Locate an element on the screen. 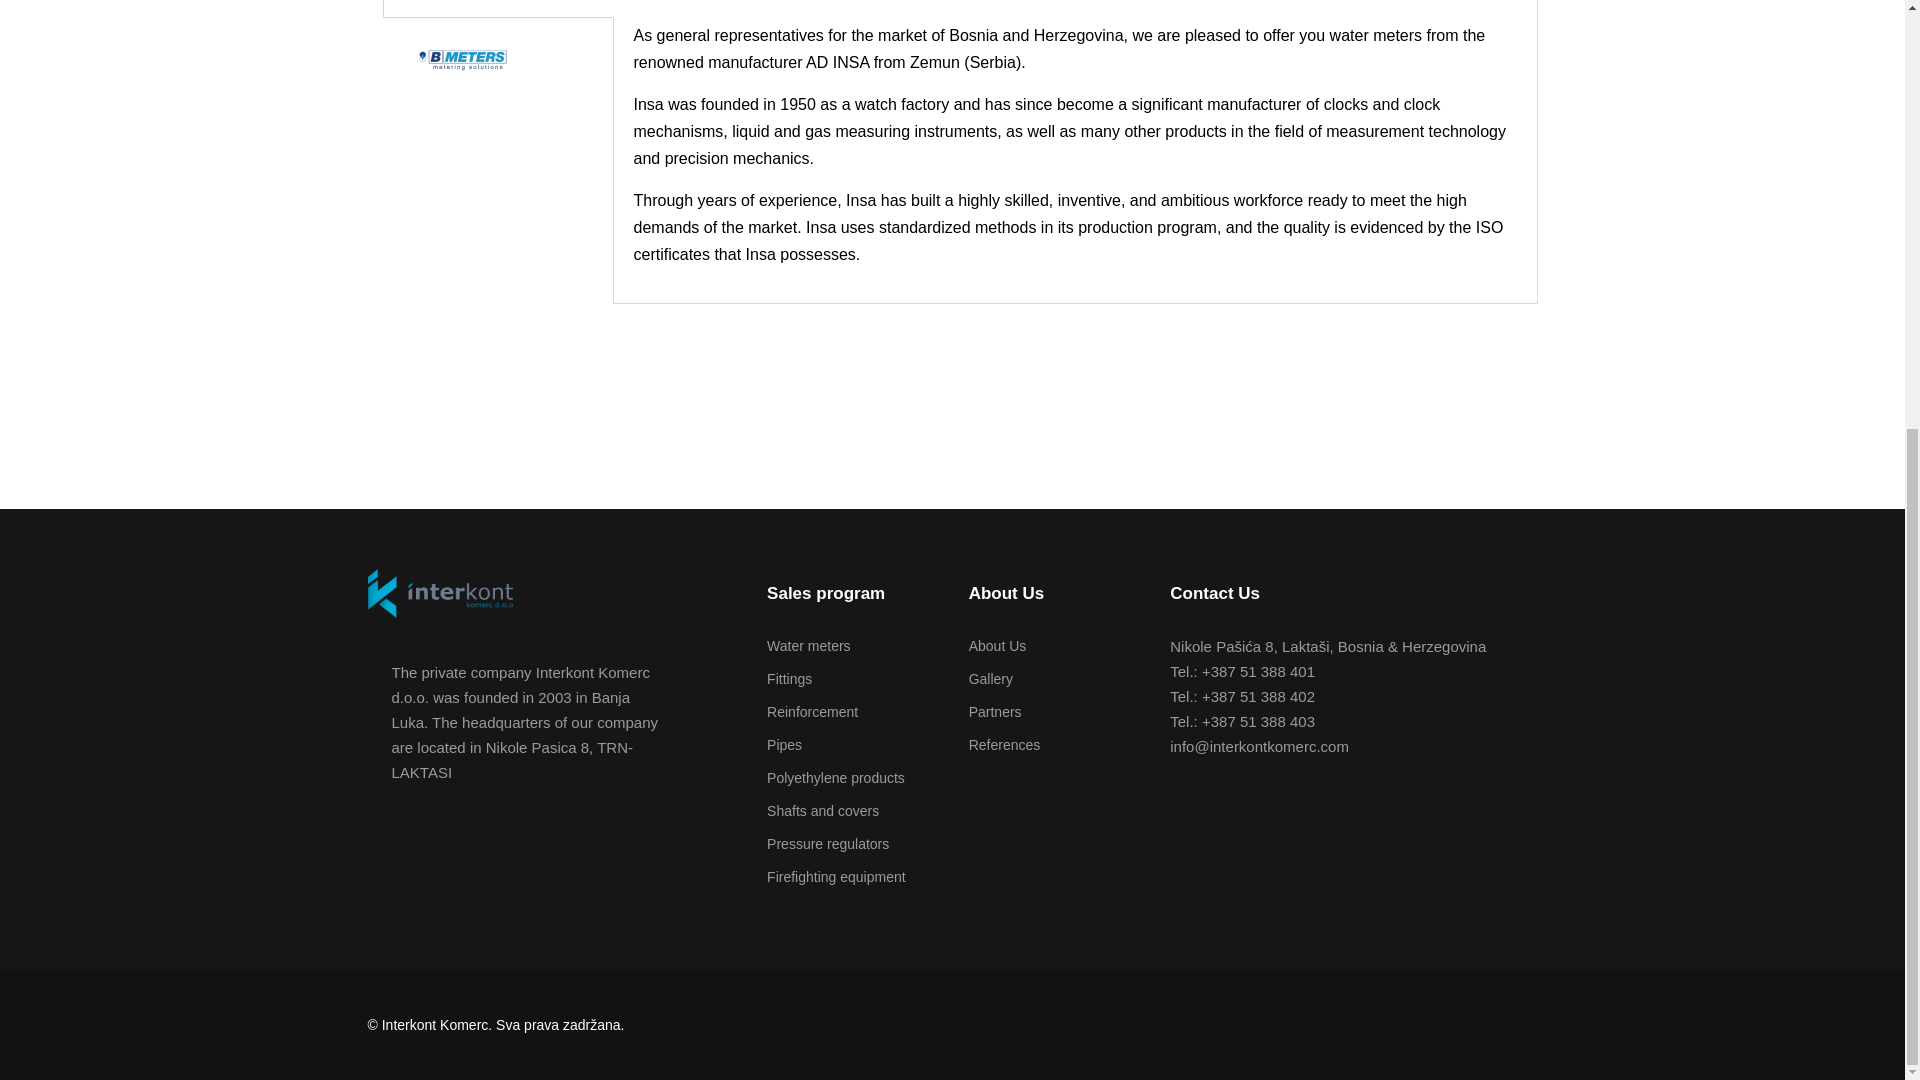 The width and height of the screenshot is (1920, 1080). Shafts and covers is located at coordinates (822, 810).